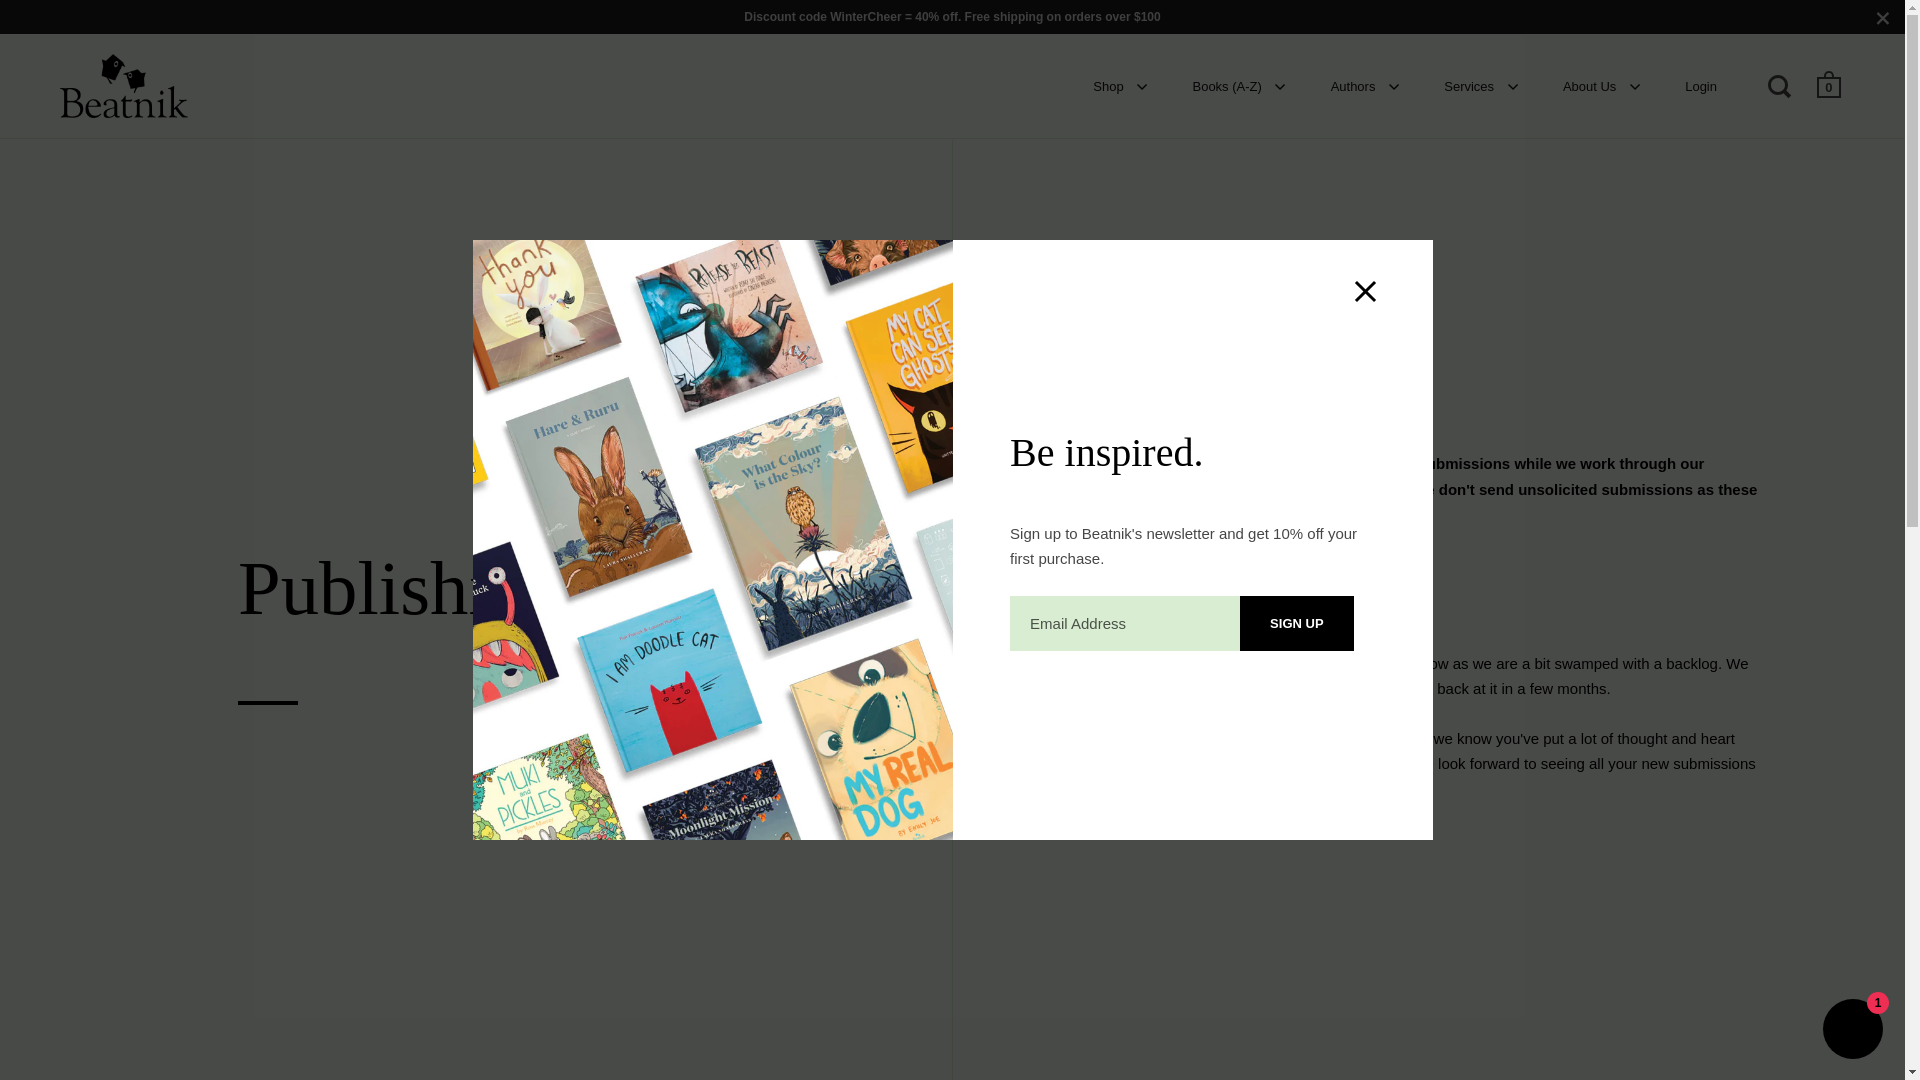 This screenshot has height=1080, width=1920. What do you see at coordinates (1830, 84) in the screenshot?
I see `Open cart` at bounding box center [1830, 84].